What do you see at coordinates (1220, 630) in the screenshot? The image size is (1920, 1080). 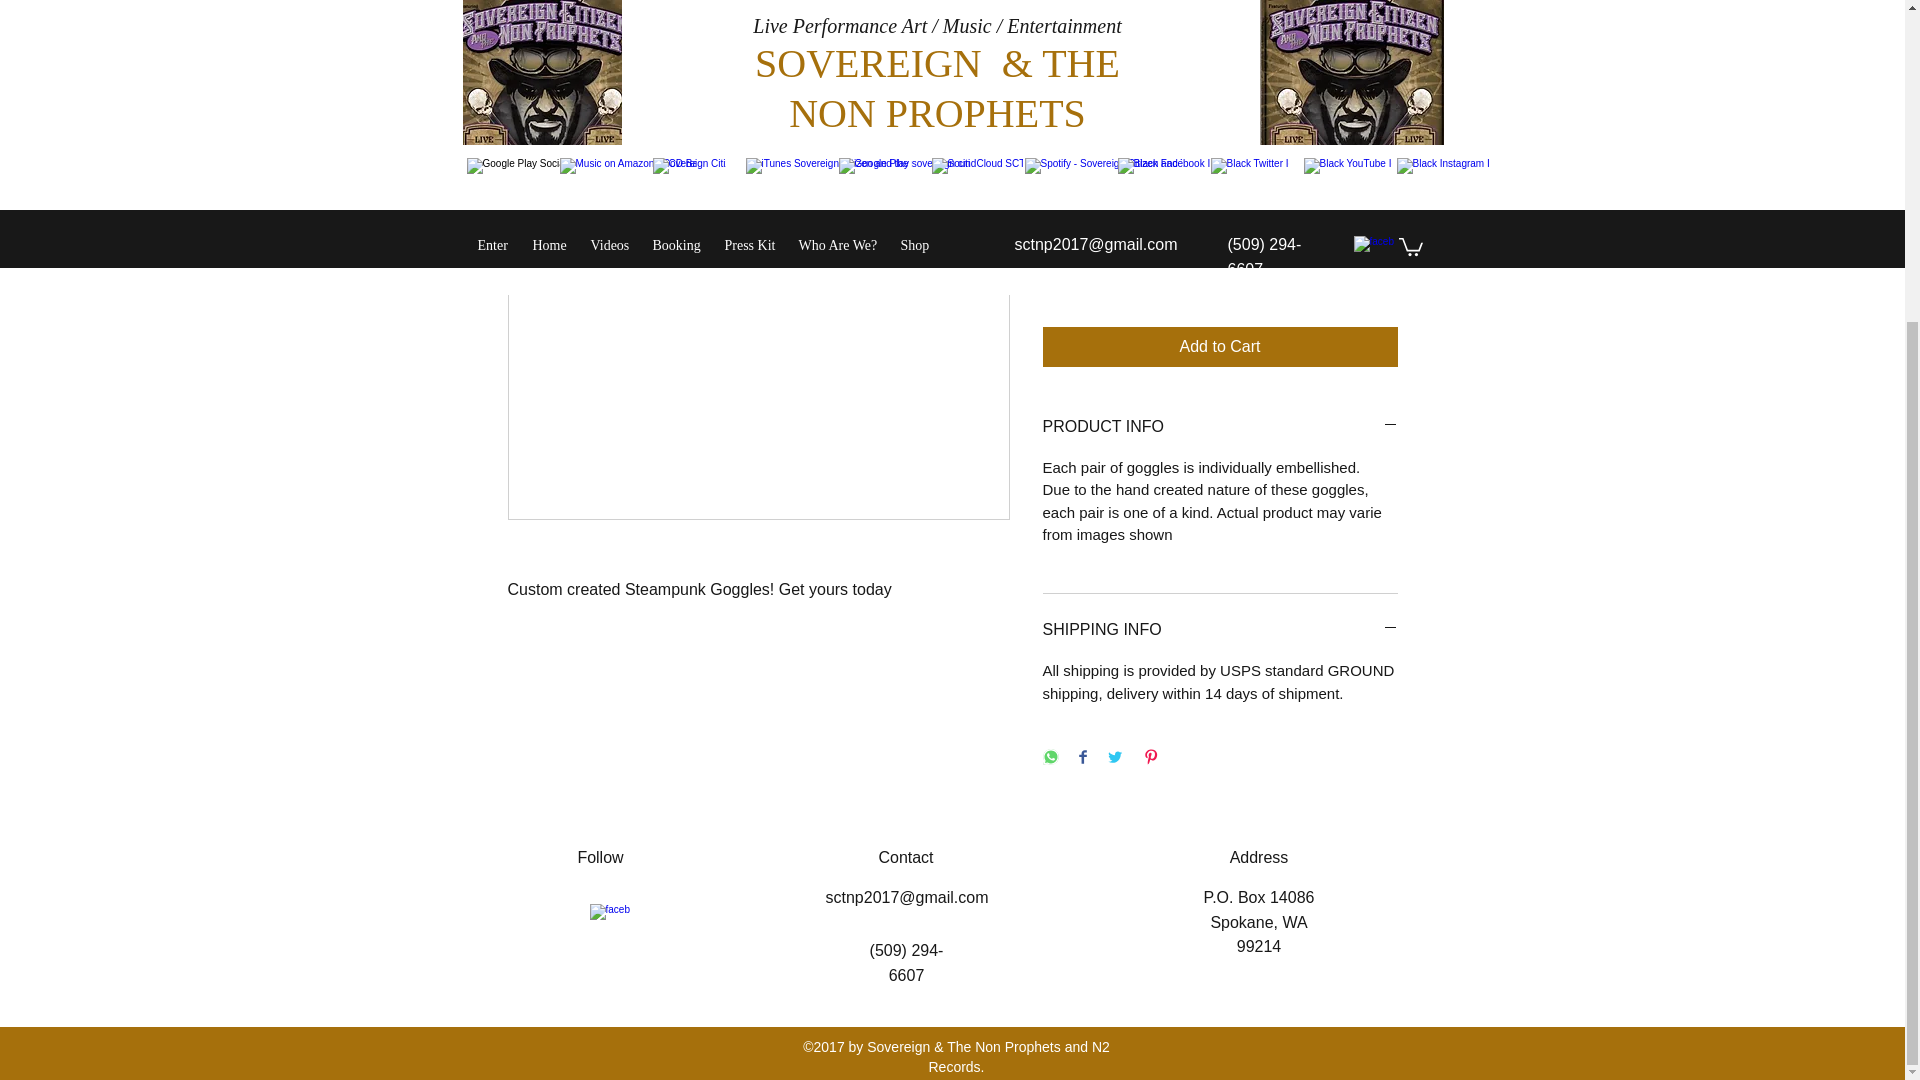 I see `SHIPPING INFO` at bounding box center [1220, 630].